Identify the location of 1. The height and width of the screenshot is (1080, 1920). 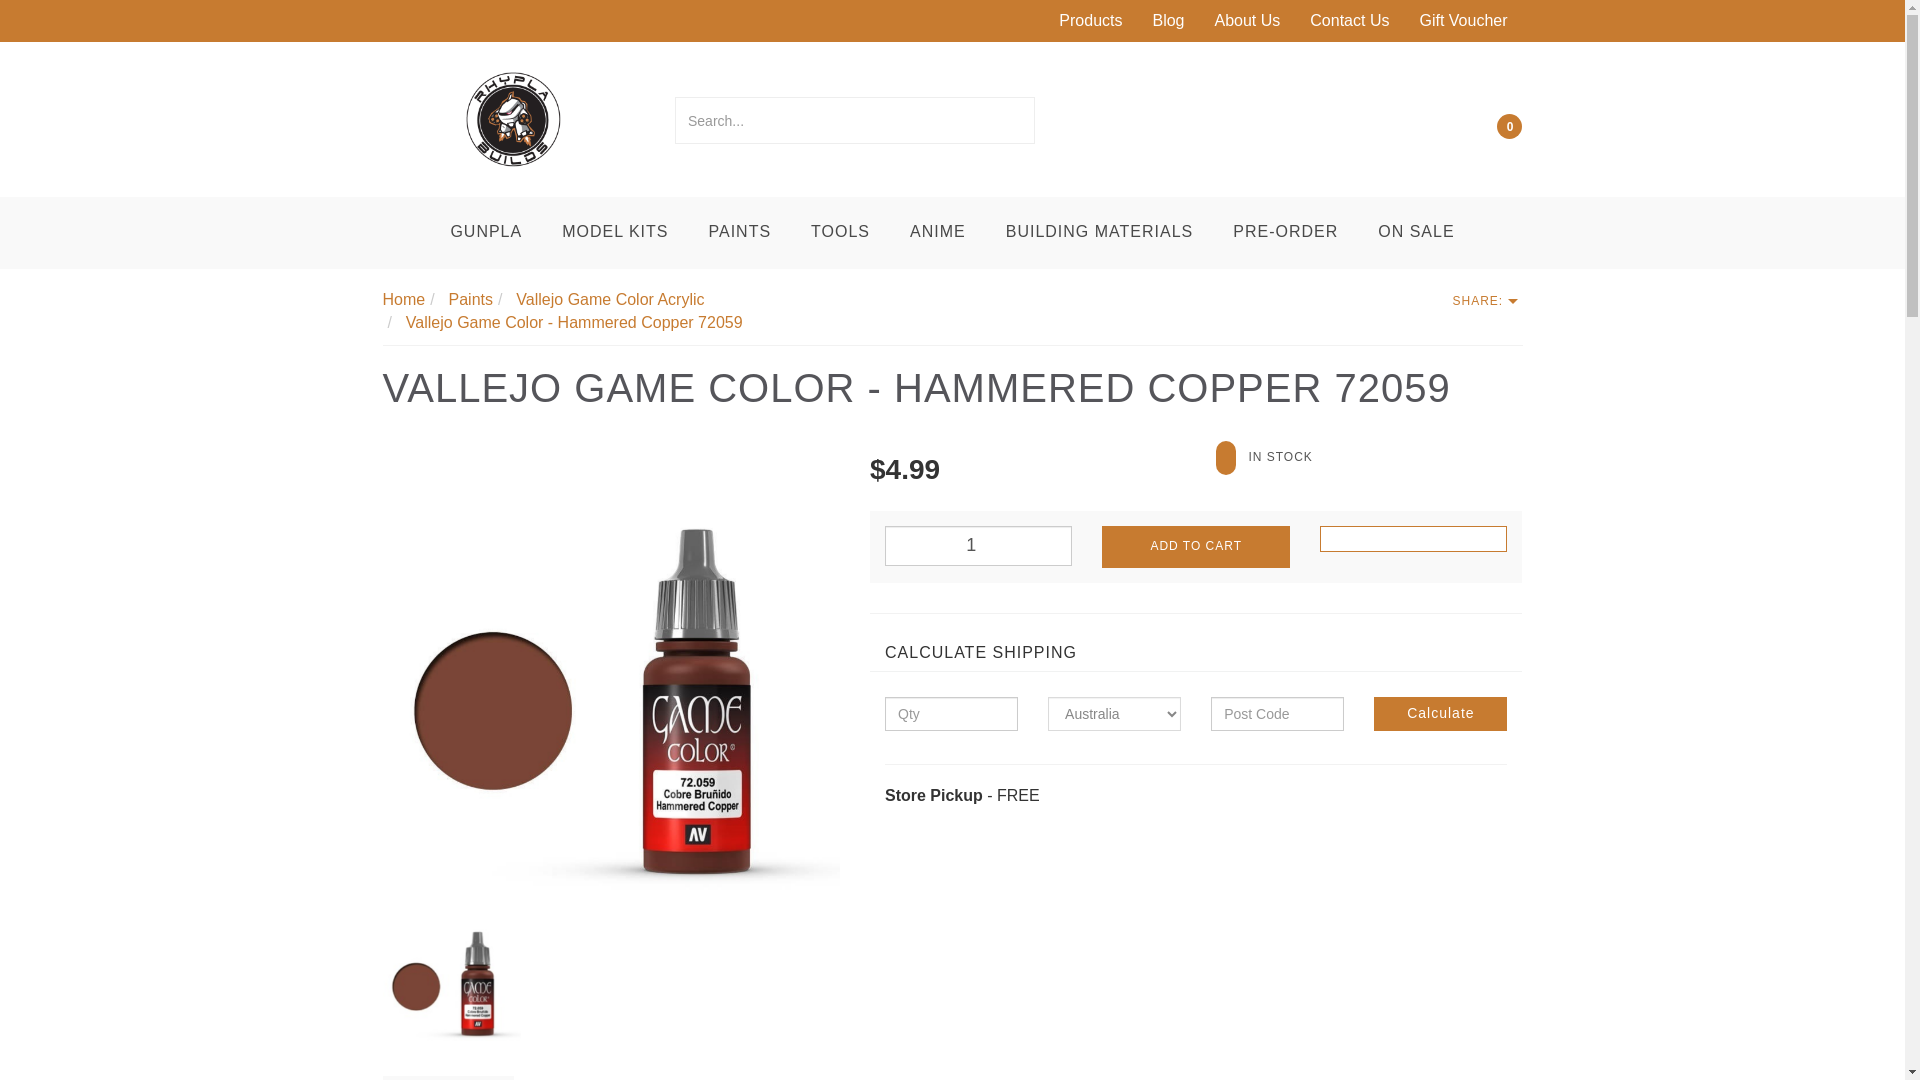
(978, 545).